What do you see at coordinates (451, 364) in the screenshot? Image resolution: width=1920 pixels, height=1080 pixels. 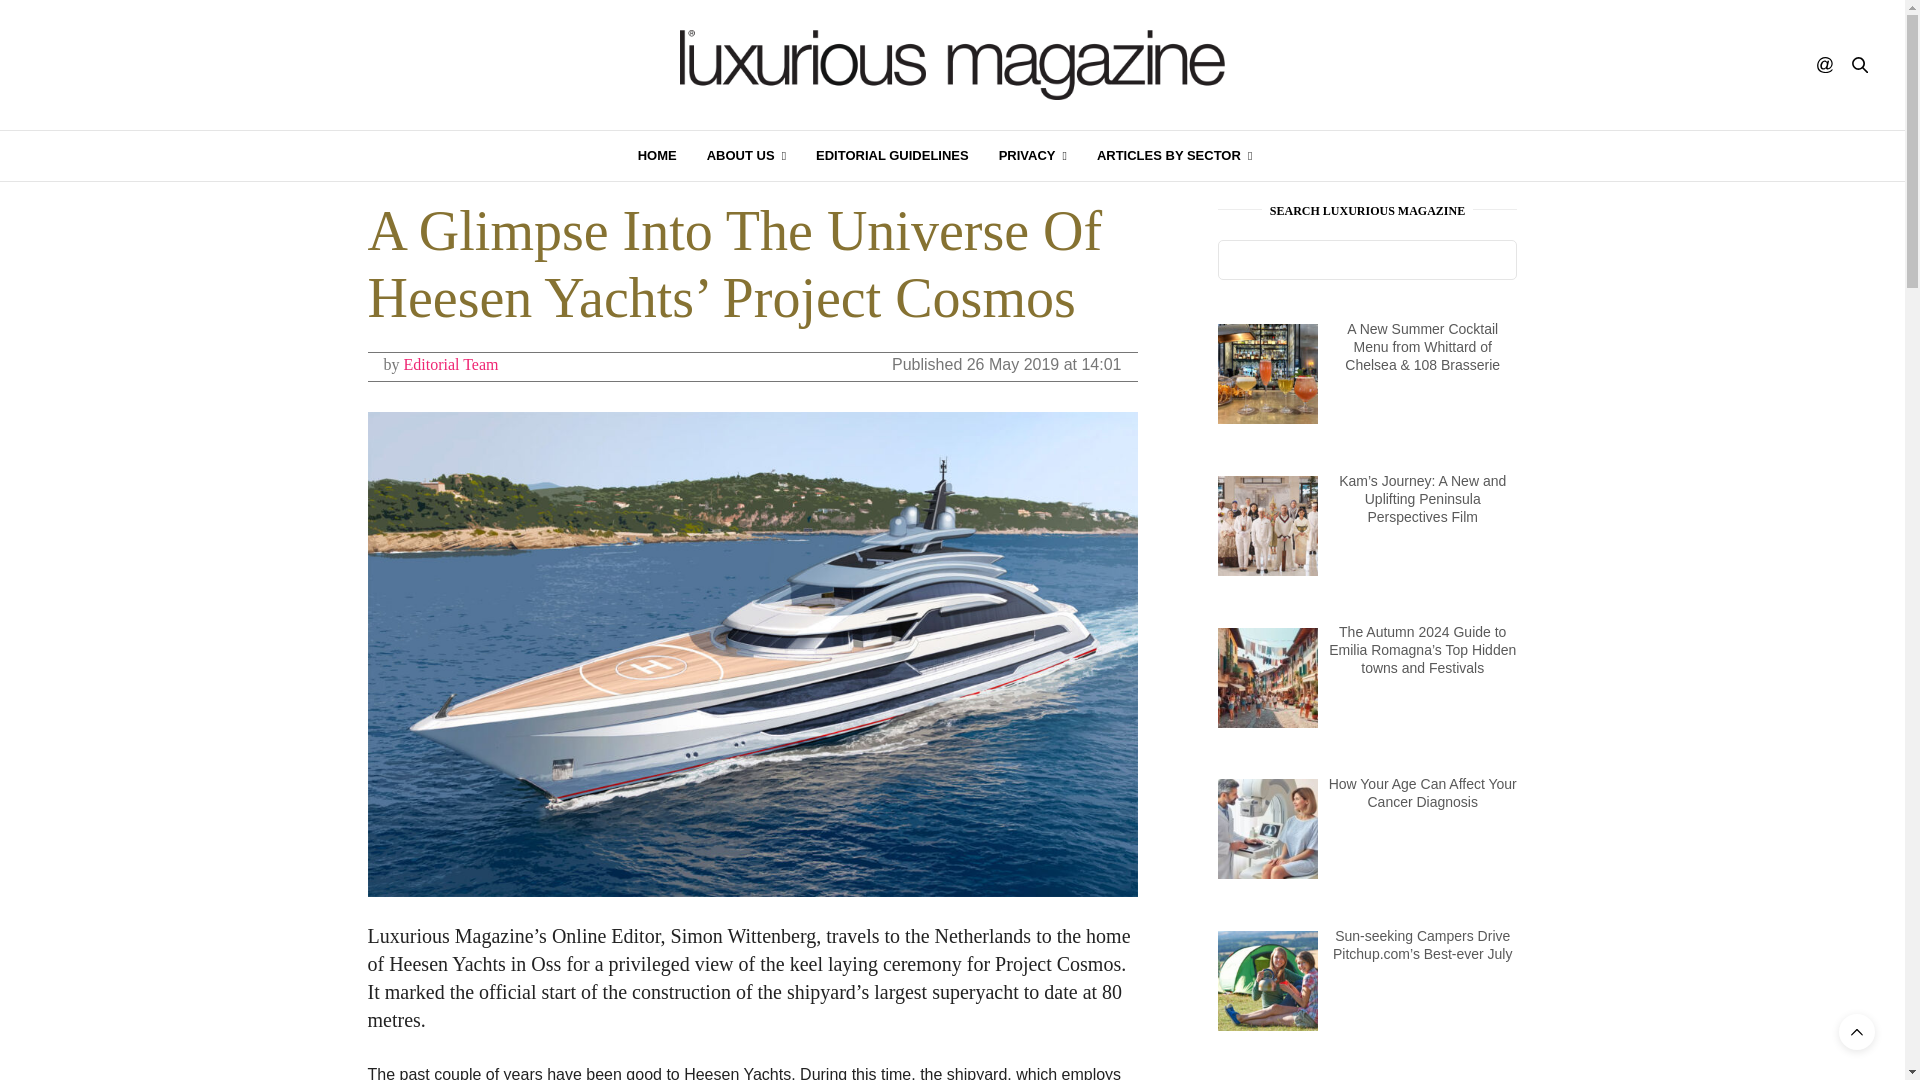 I see `Posts by Editorial Team` at bounding box center [451, 364].